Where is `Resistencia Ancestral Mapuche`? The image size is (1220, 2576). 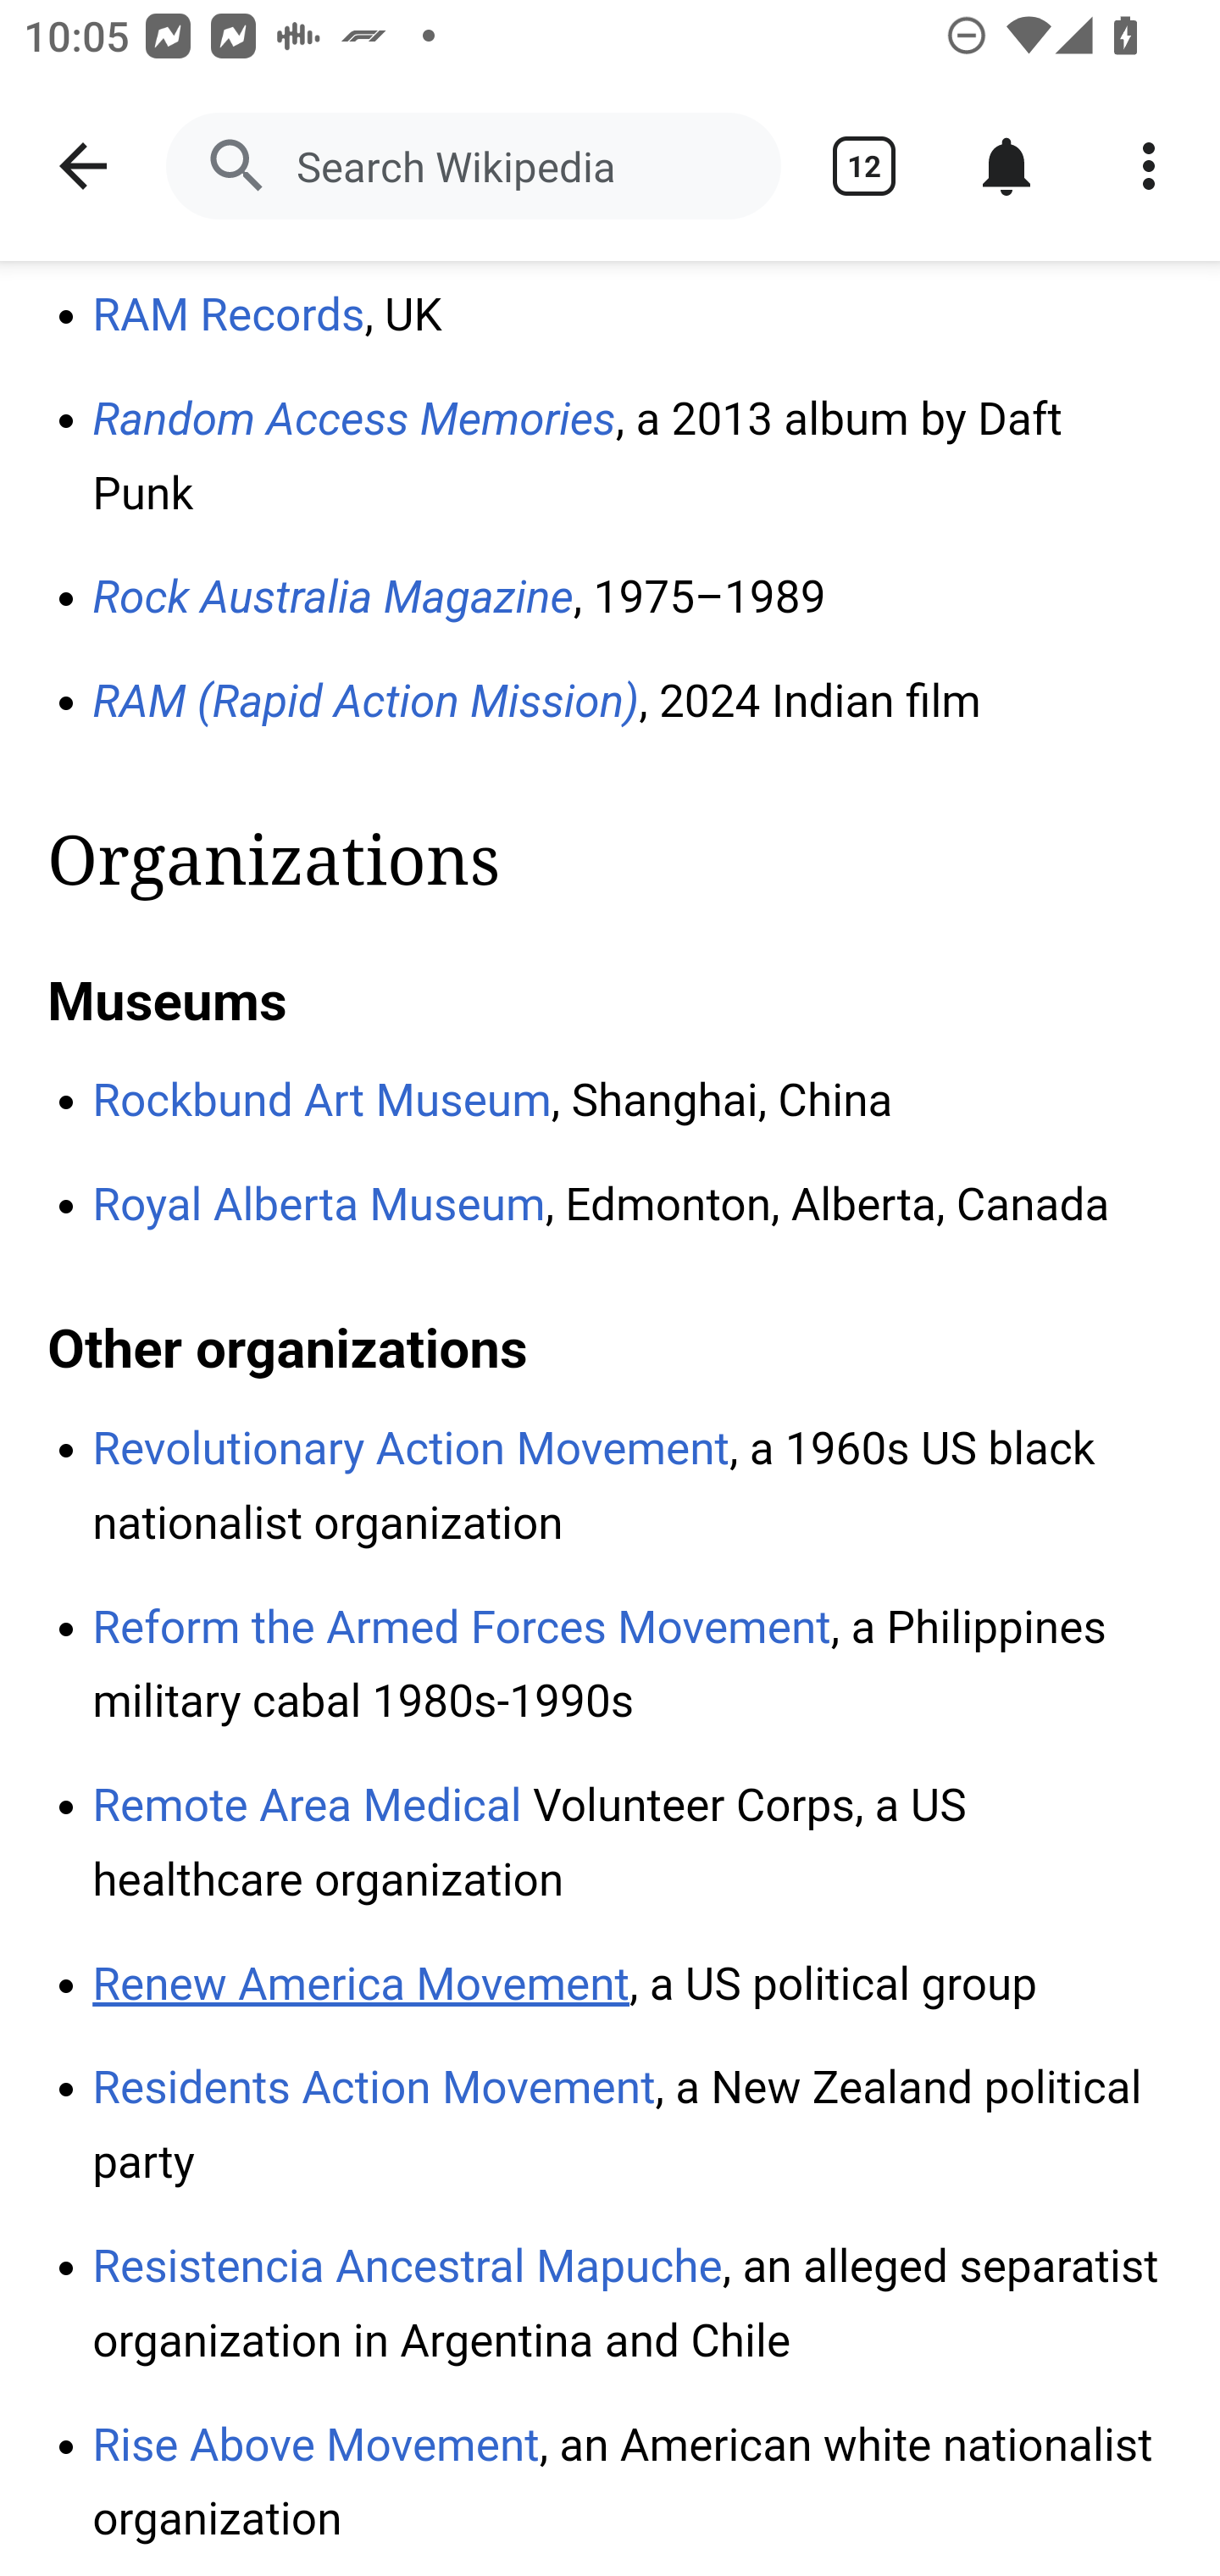 Resistencia Ancestral Mapuche is located at coordinates (407, 2266).